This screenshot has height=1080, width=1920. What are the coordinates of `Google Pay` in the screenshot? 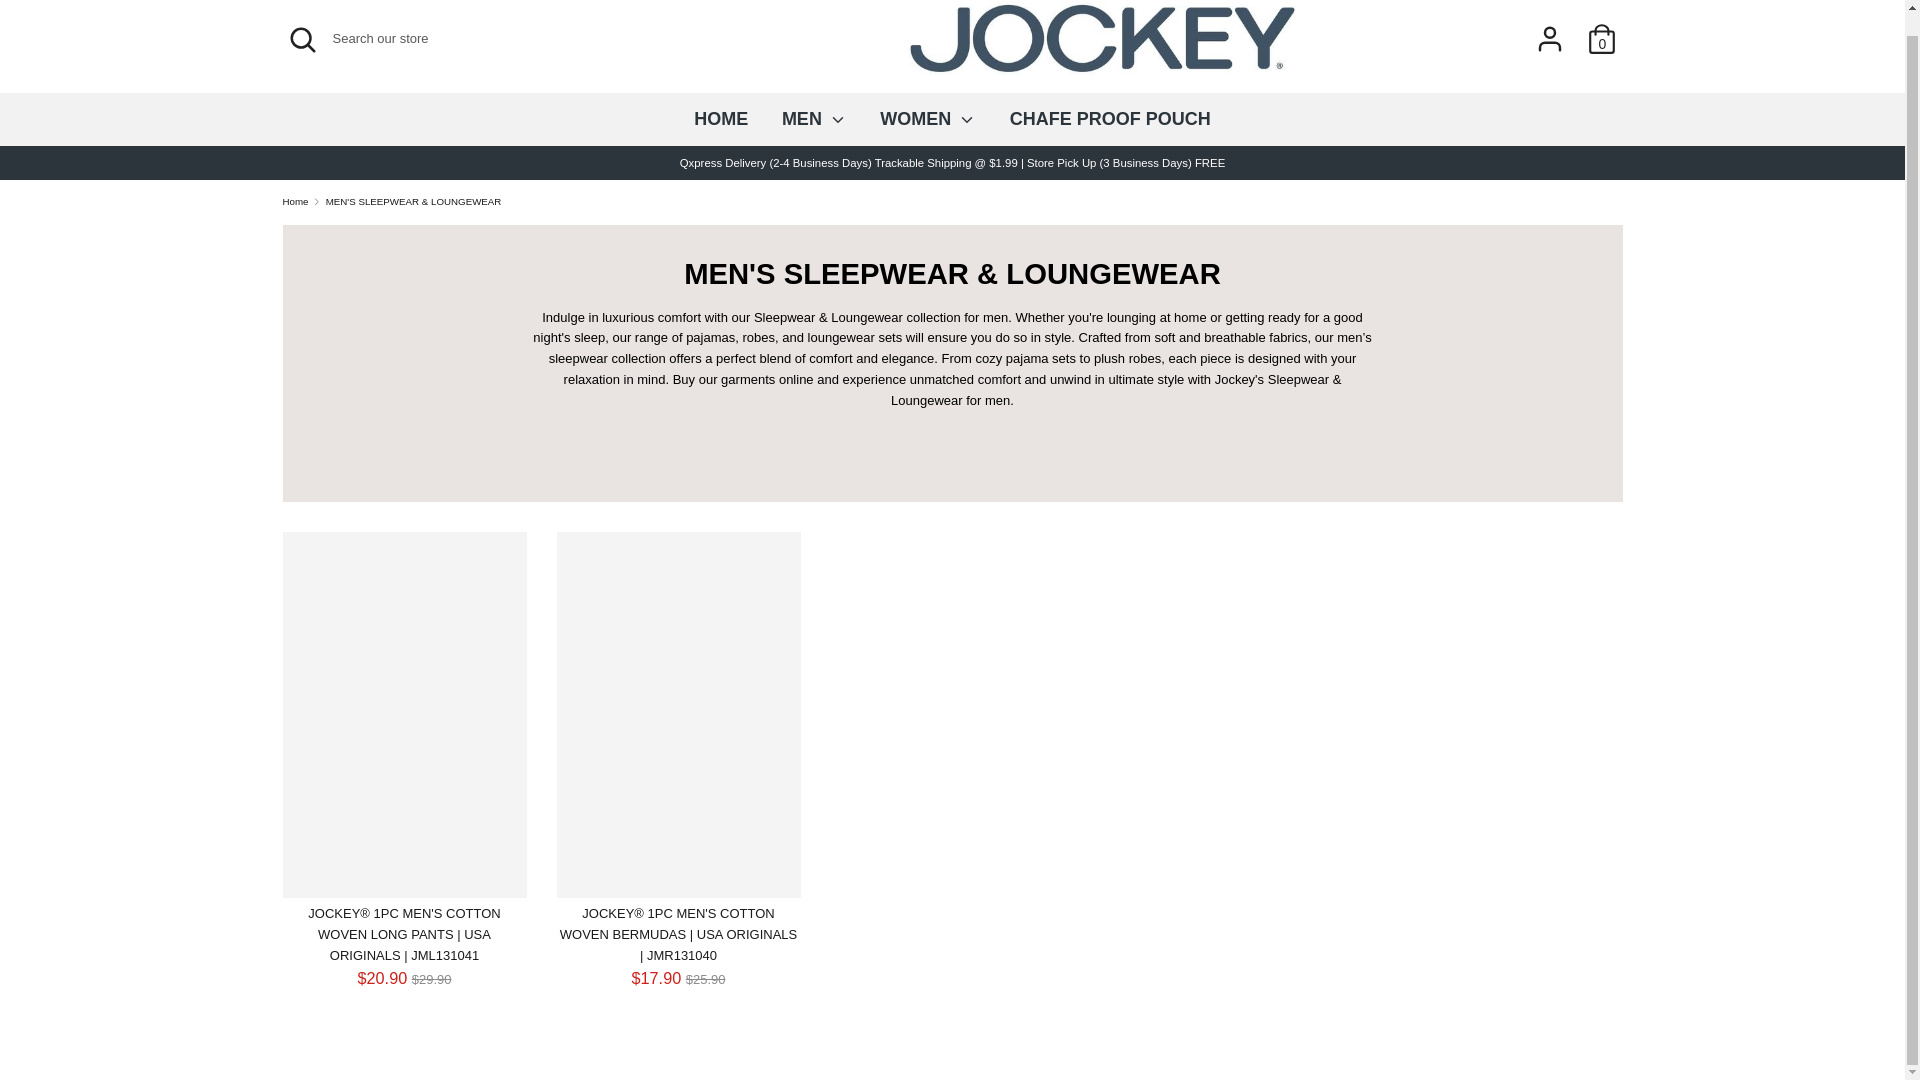 It's located at (1470, 994).